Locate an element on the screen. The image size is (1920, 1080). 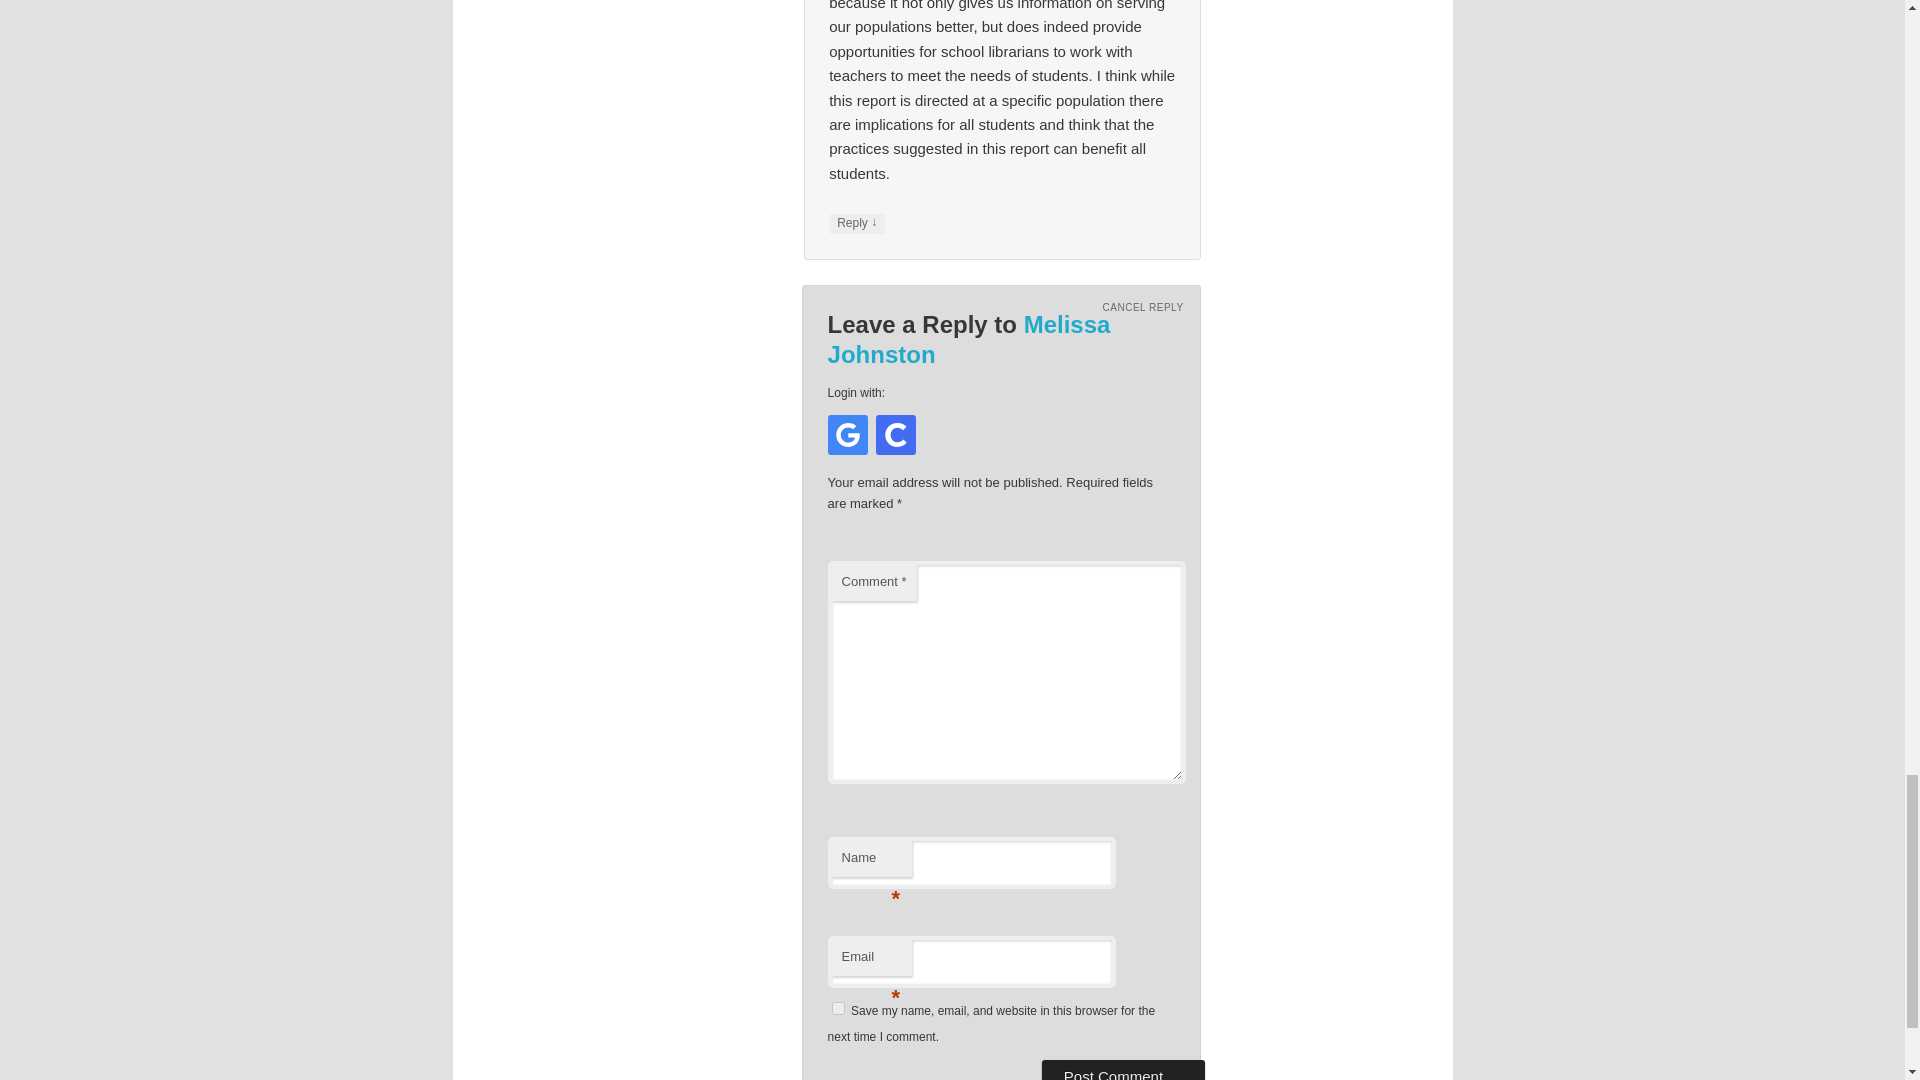
Post Comment is located at coordinates (1124, 1070).